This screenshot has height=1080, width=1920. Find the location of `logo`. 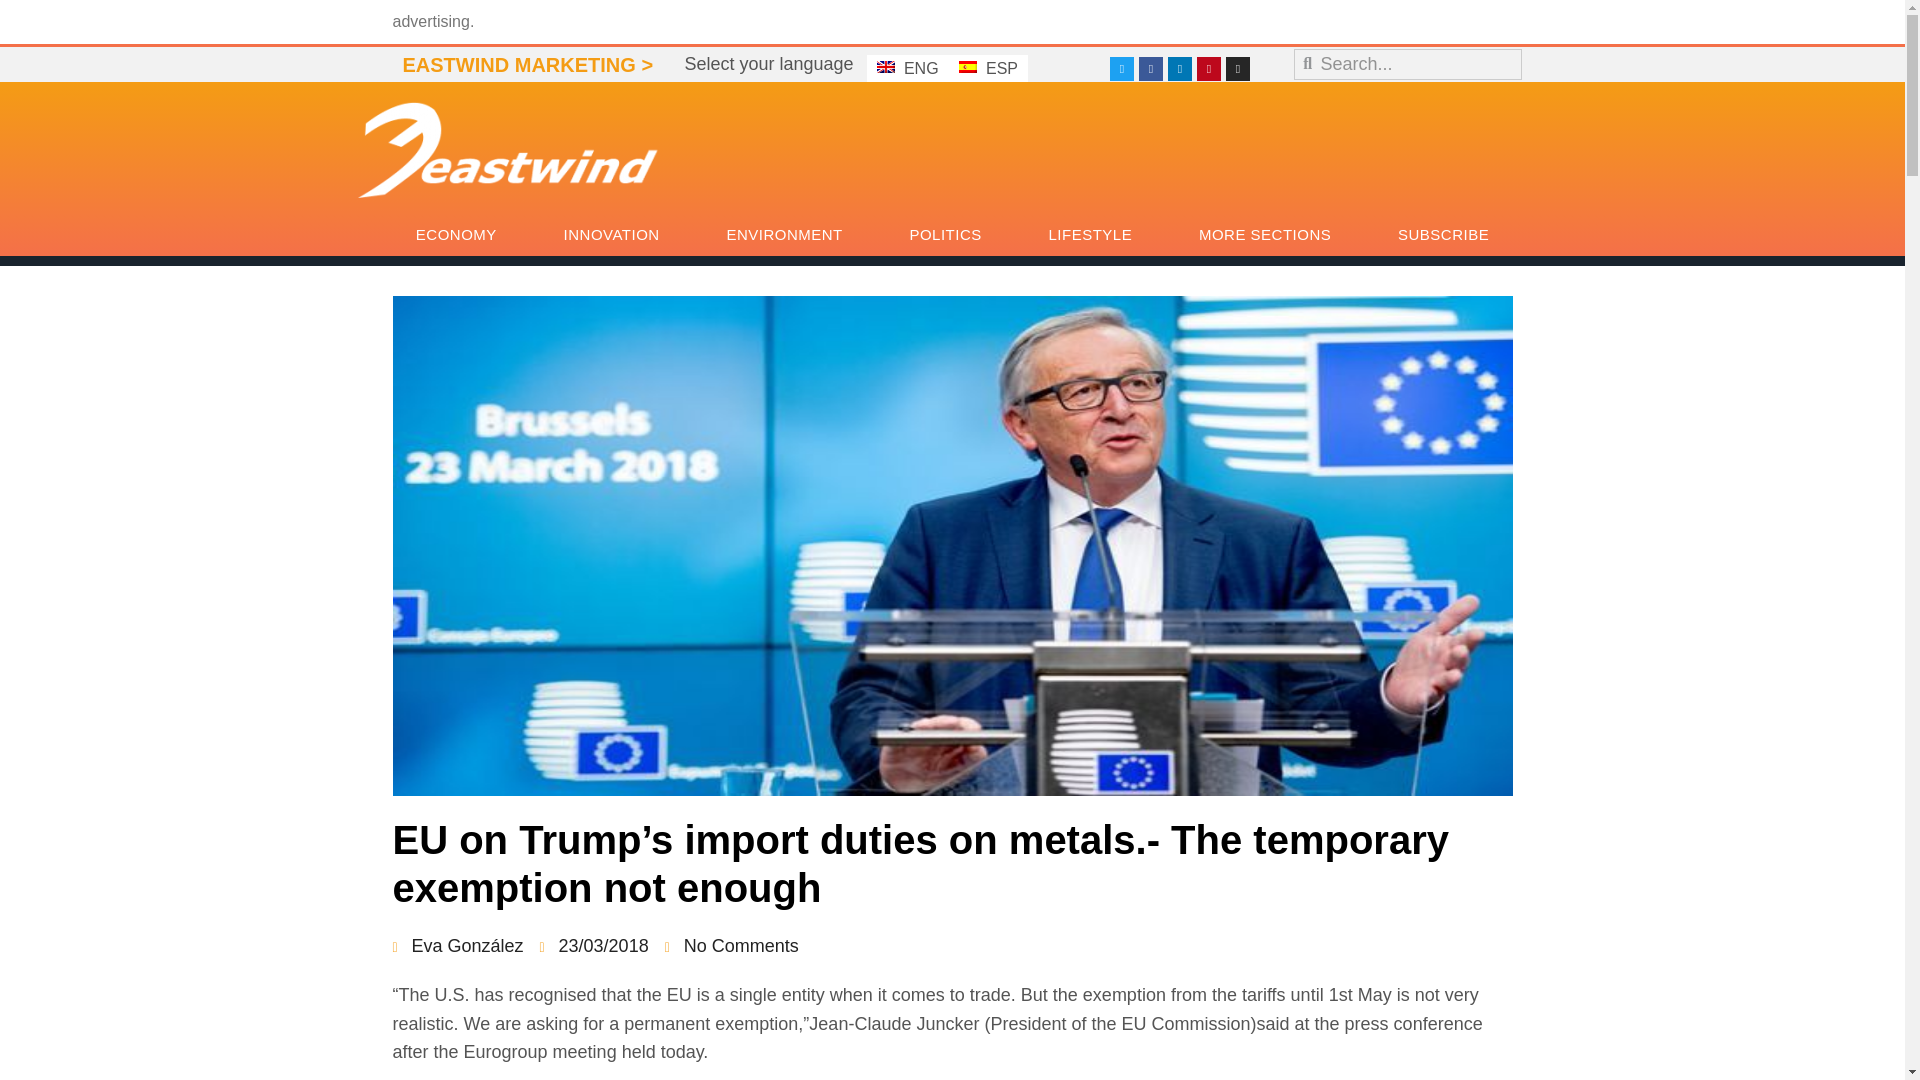

logo is located at coordinates (508, 149).